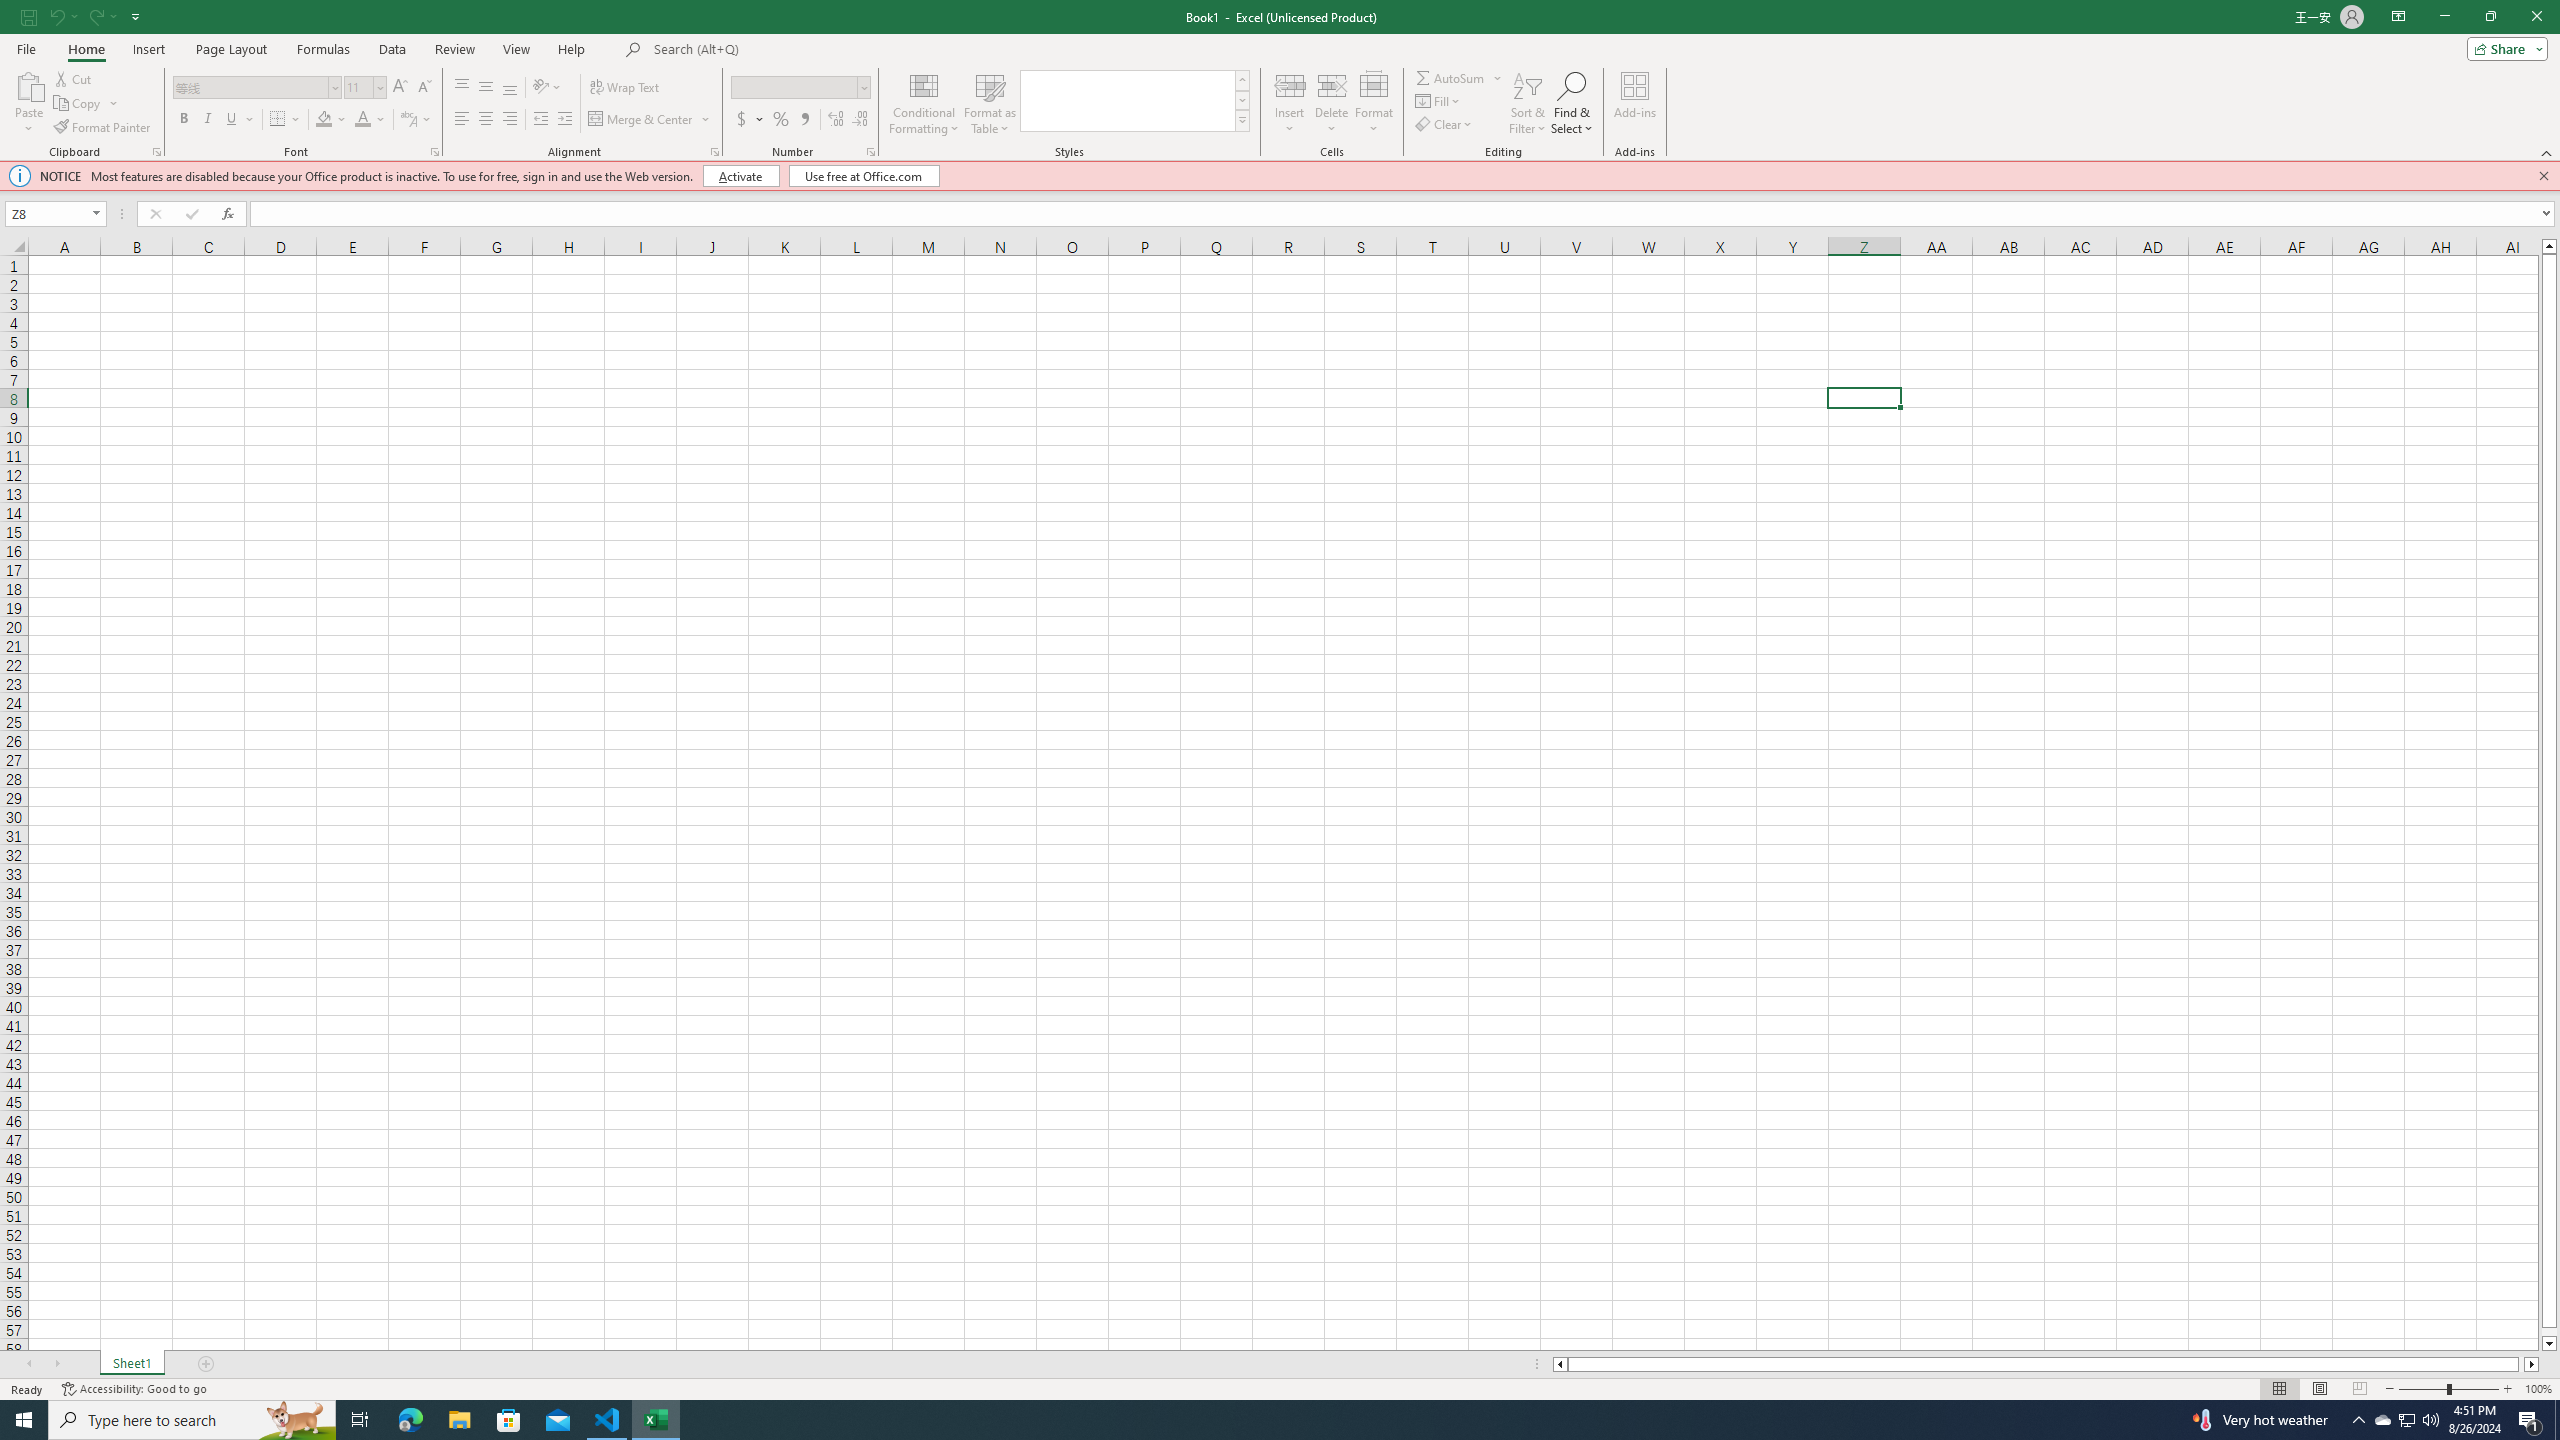 Image resolution: width=2560 pixels, height=1440 pixels. Describe the element at coordinates (104, 128) in the screenshot. I see `Format Painter` at that location.